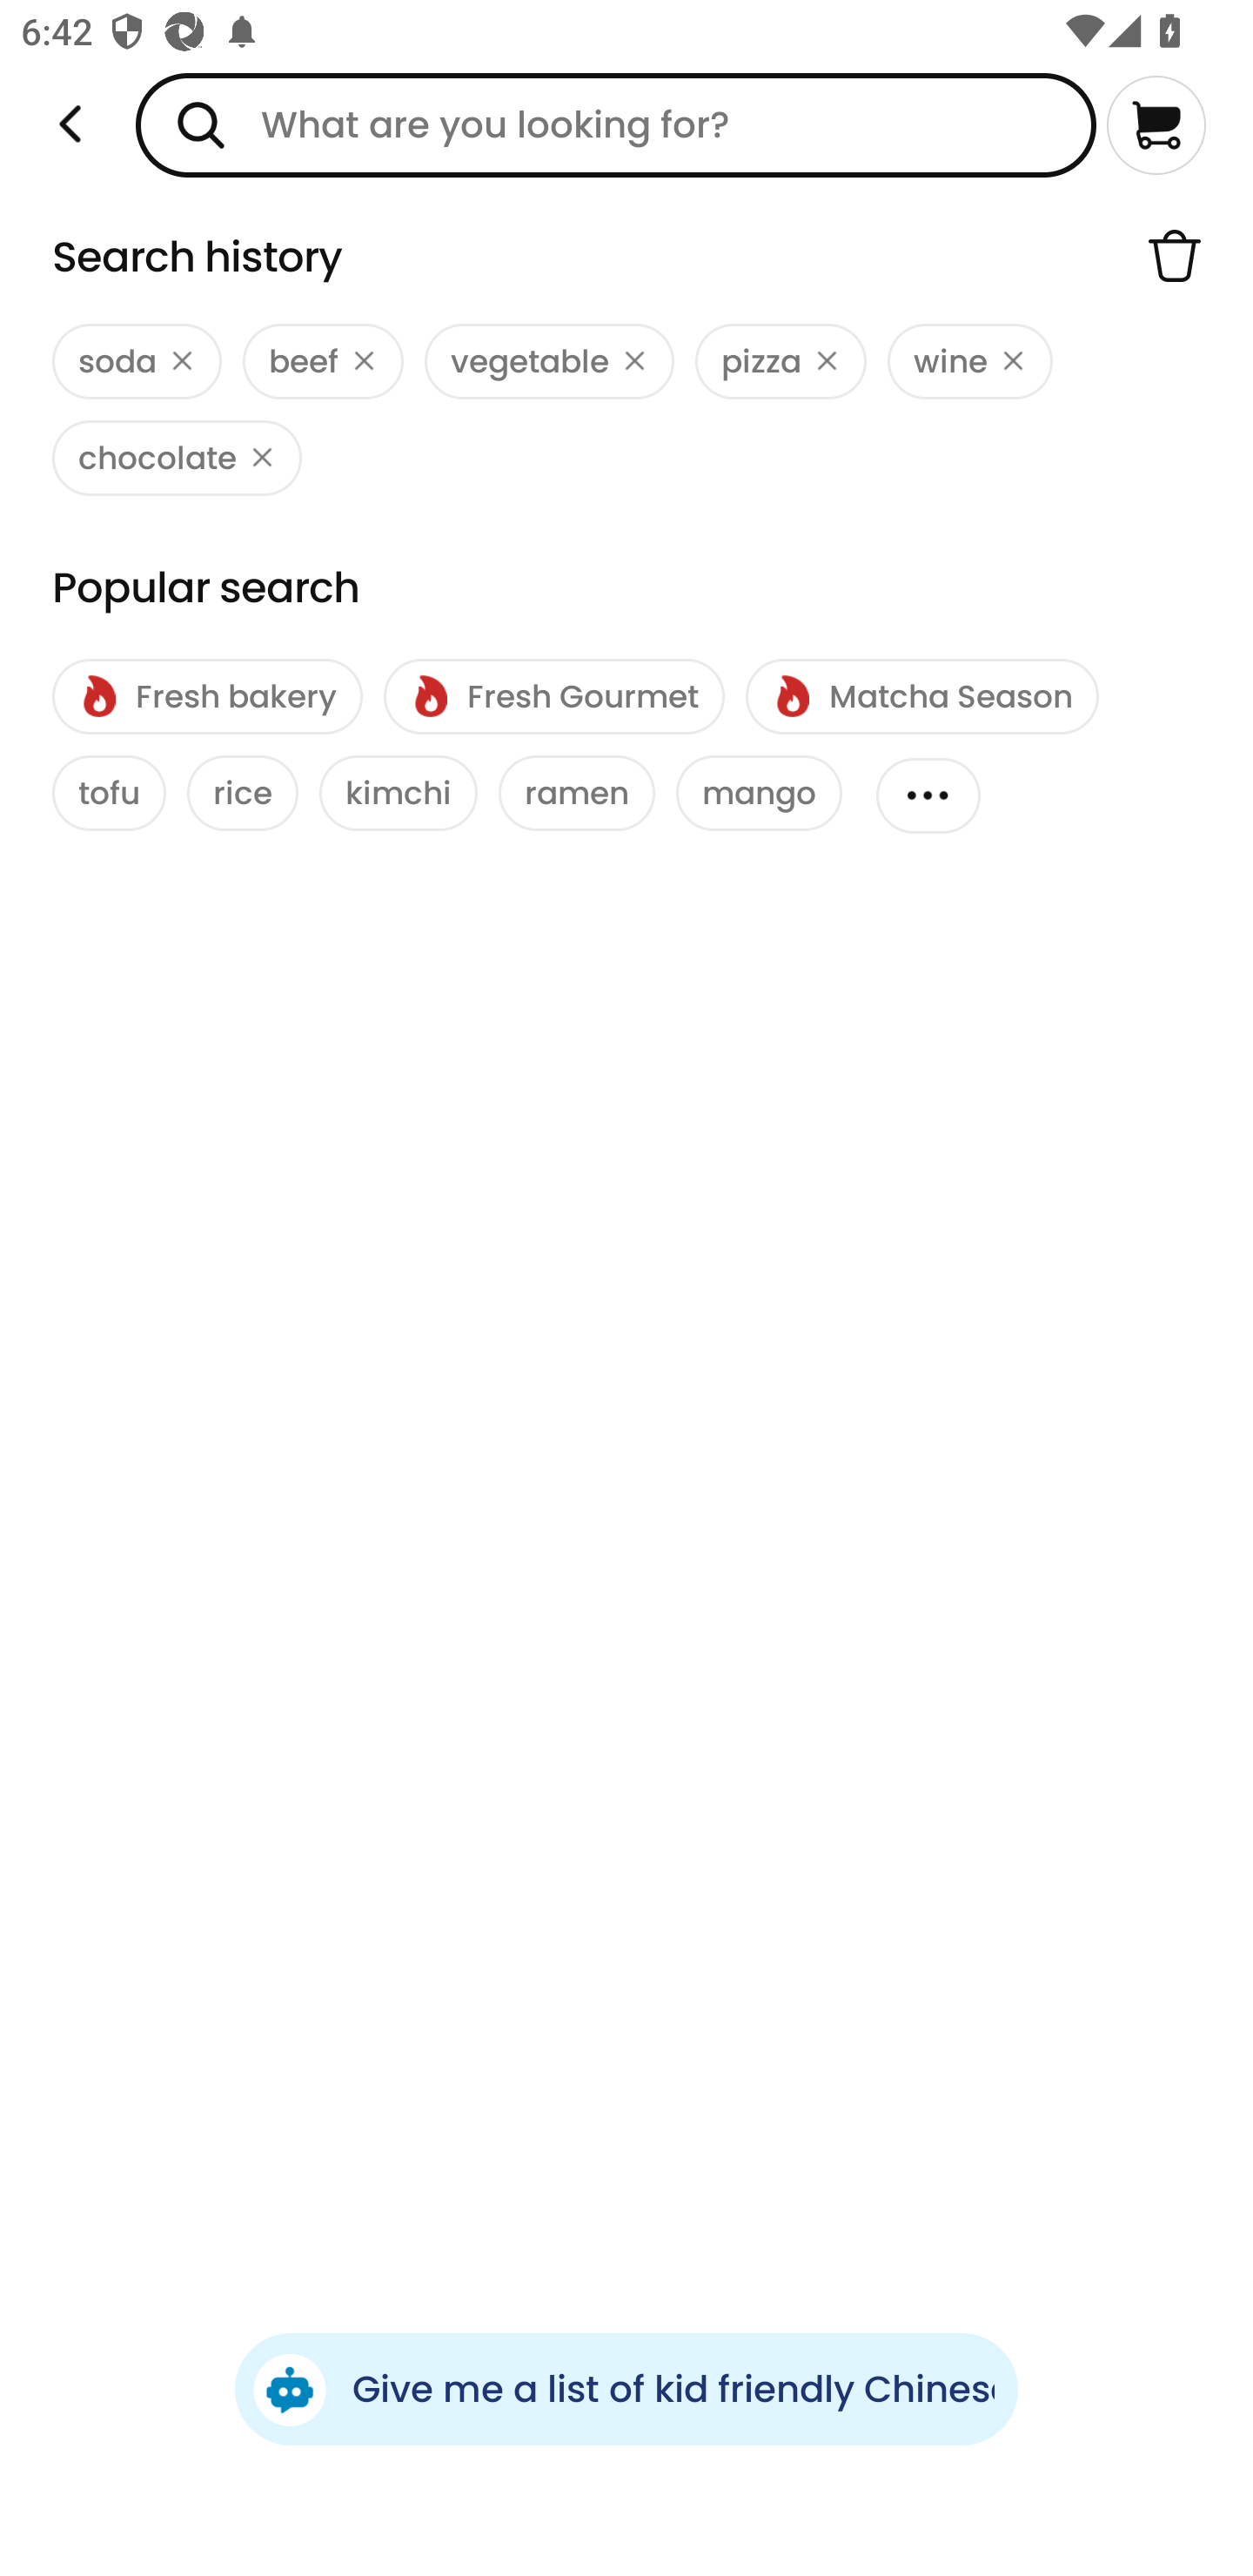 The width and height of the screenshot is (1253, 2576). I want to click on What are you looking for?, so click(616, 124).